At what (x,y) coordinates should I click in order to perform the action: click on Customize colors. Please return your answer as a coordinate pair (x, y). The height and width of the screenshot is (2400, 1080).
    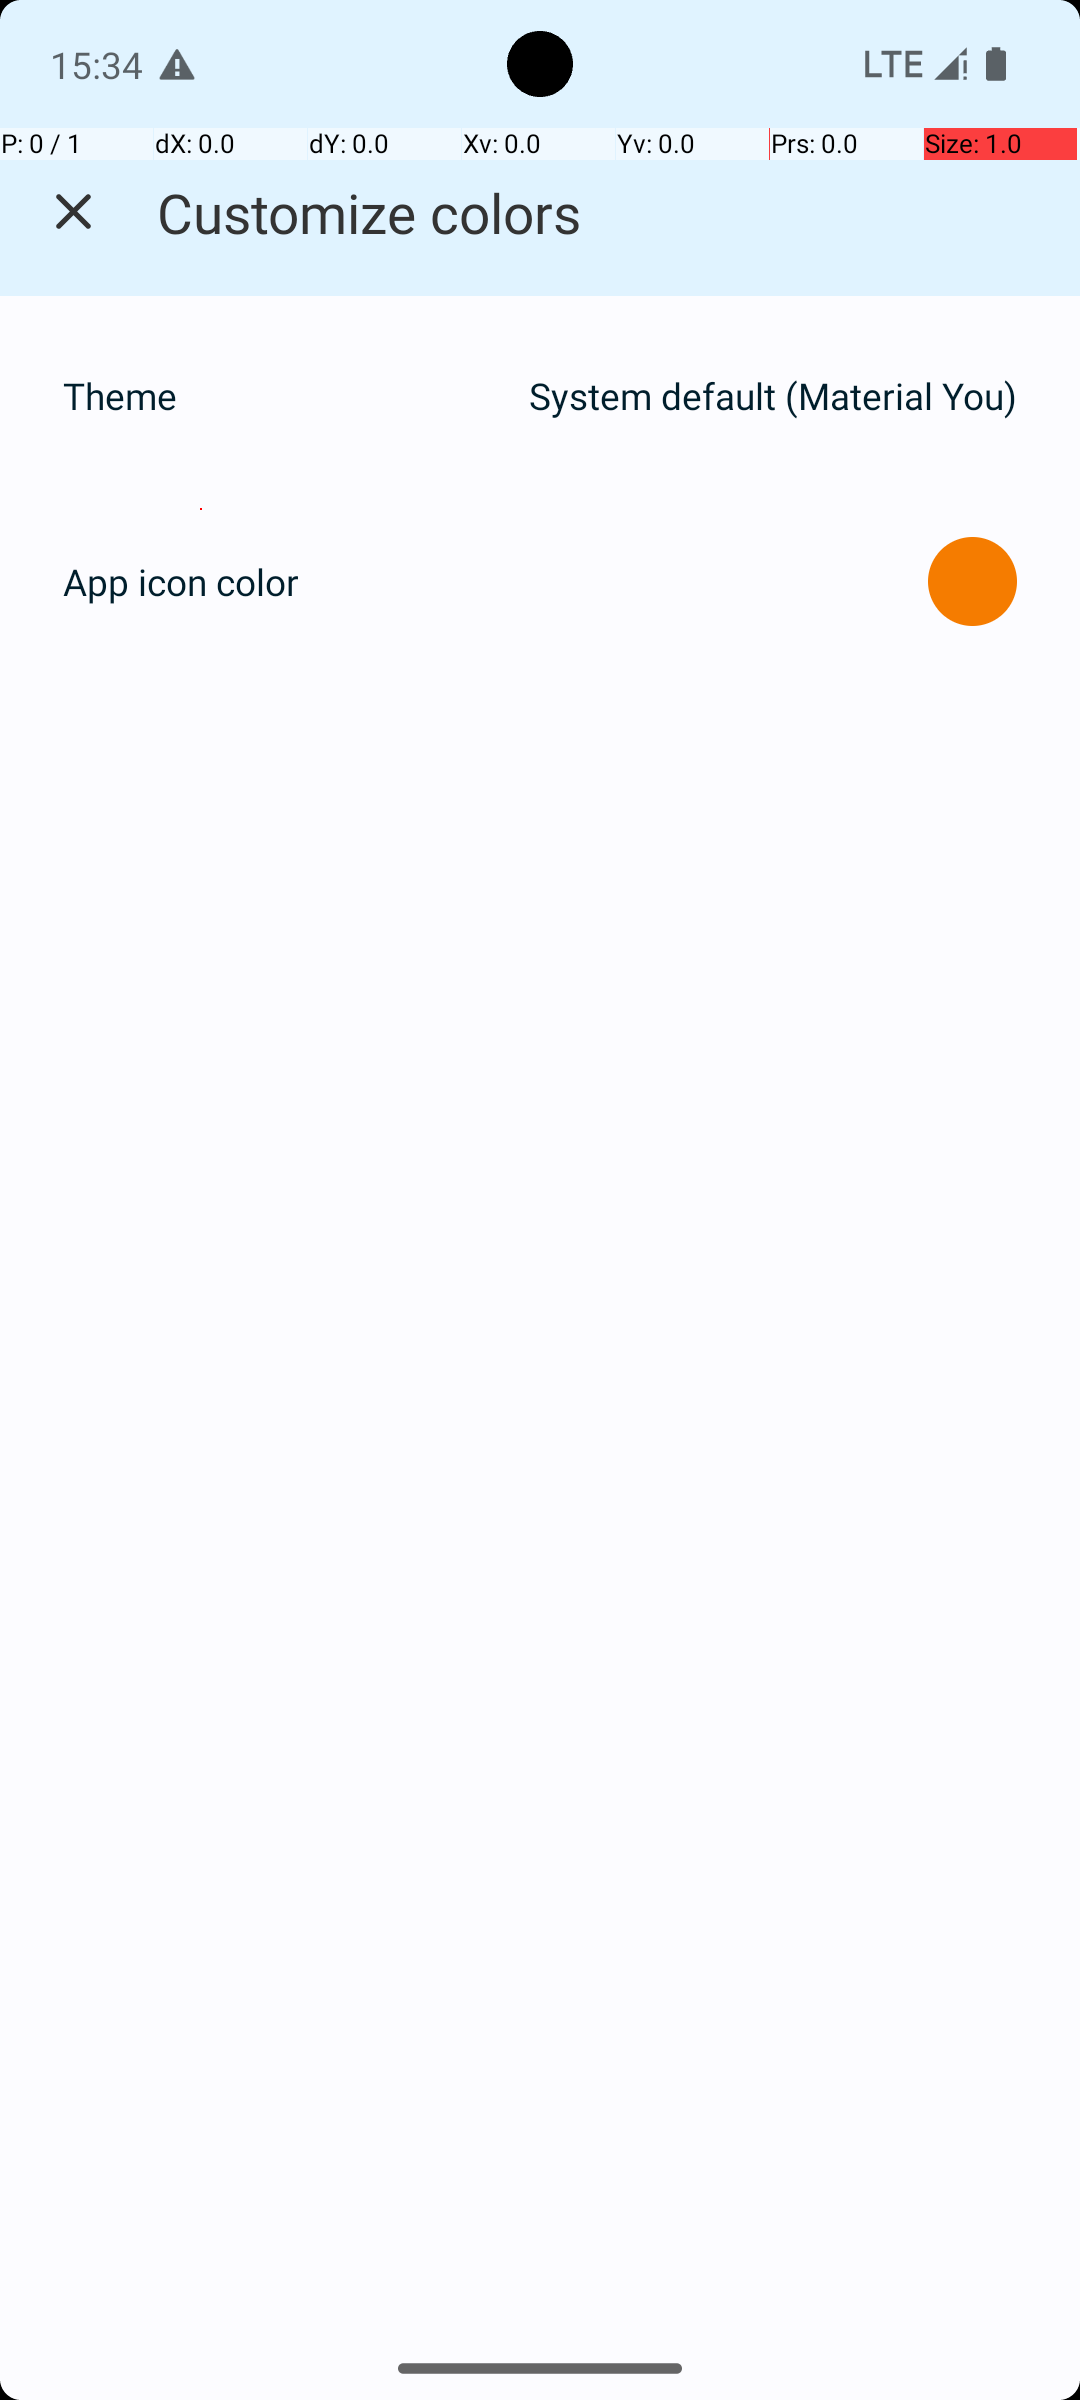
    Looking at the image, I should click on (370, 212).